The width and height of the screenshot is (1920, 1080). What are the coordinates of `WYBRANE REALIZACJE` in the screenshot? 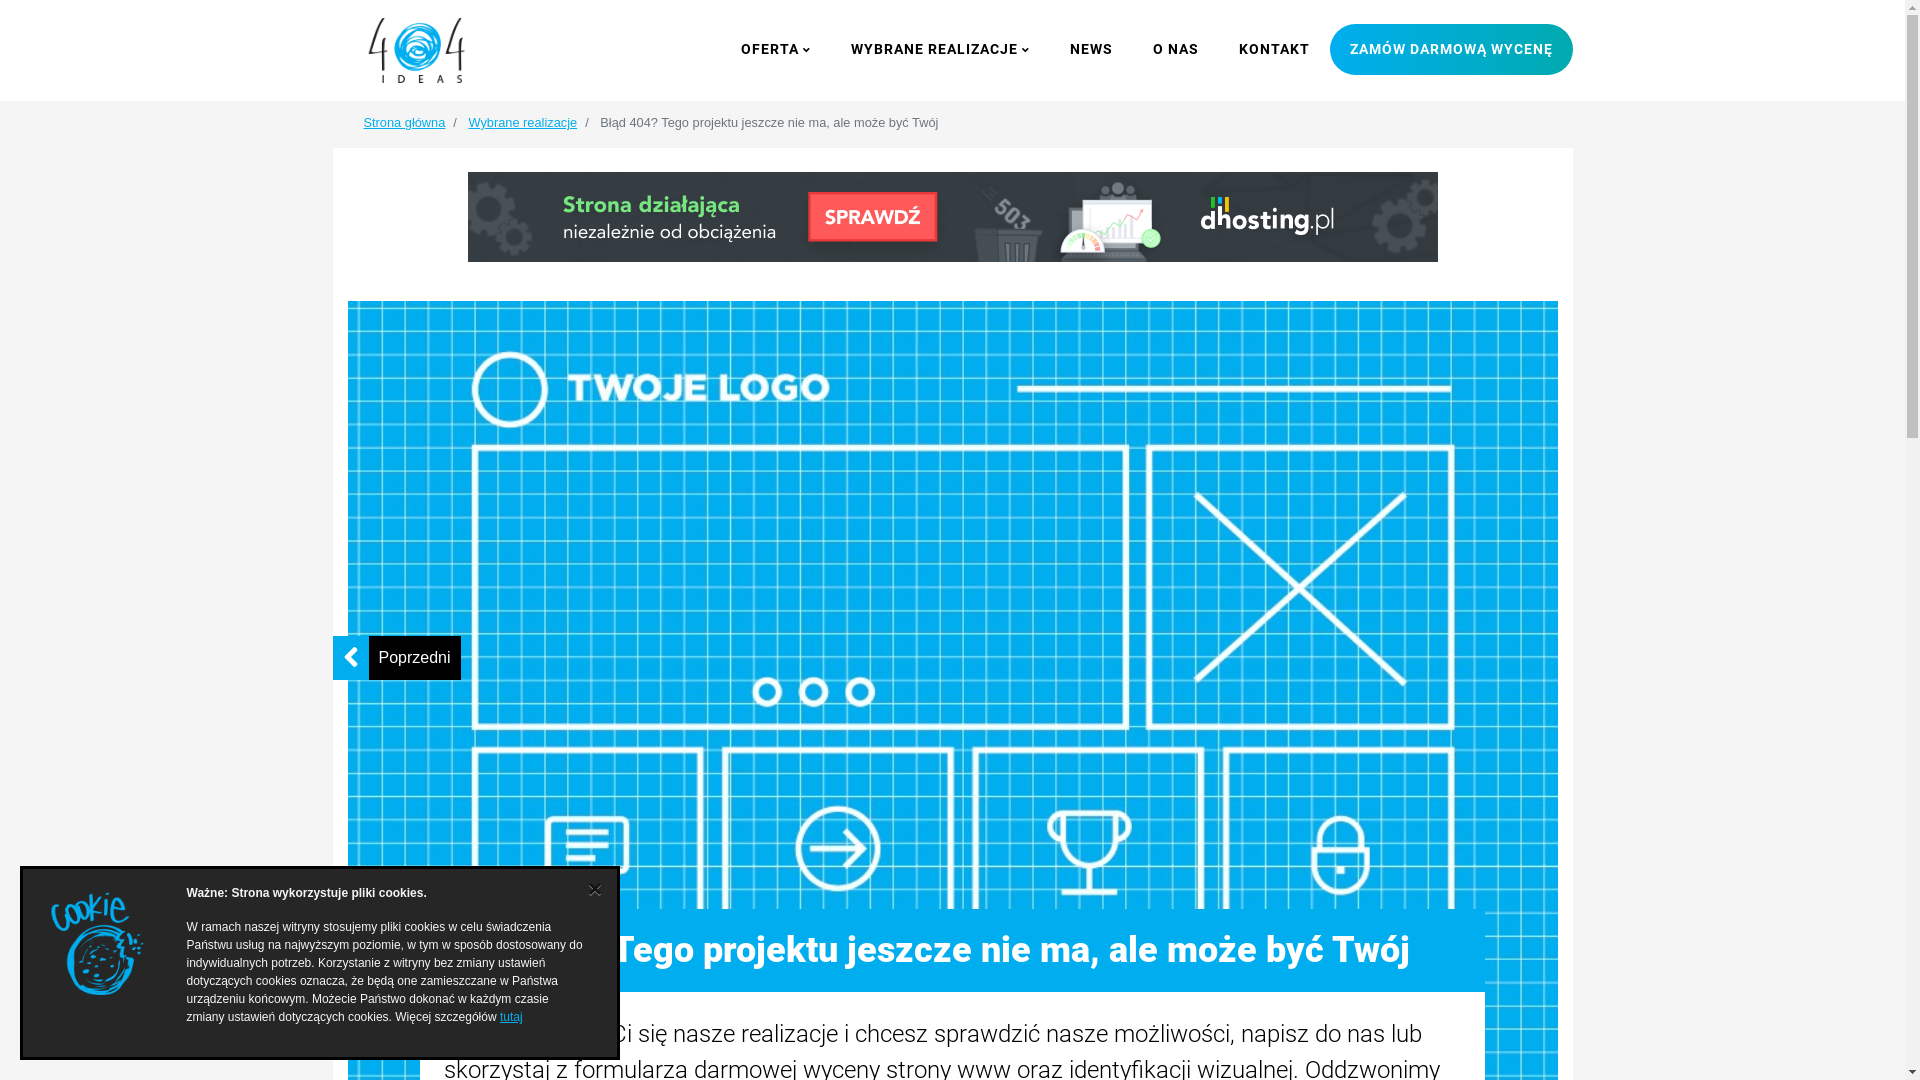 It's located at (940, 50).